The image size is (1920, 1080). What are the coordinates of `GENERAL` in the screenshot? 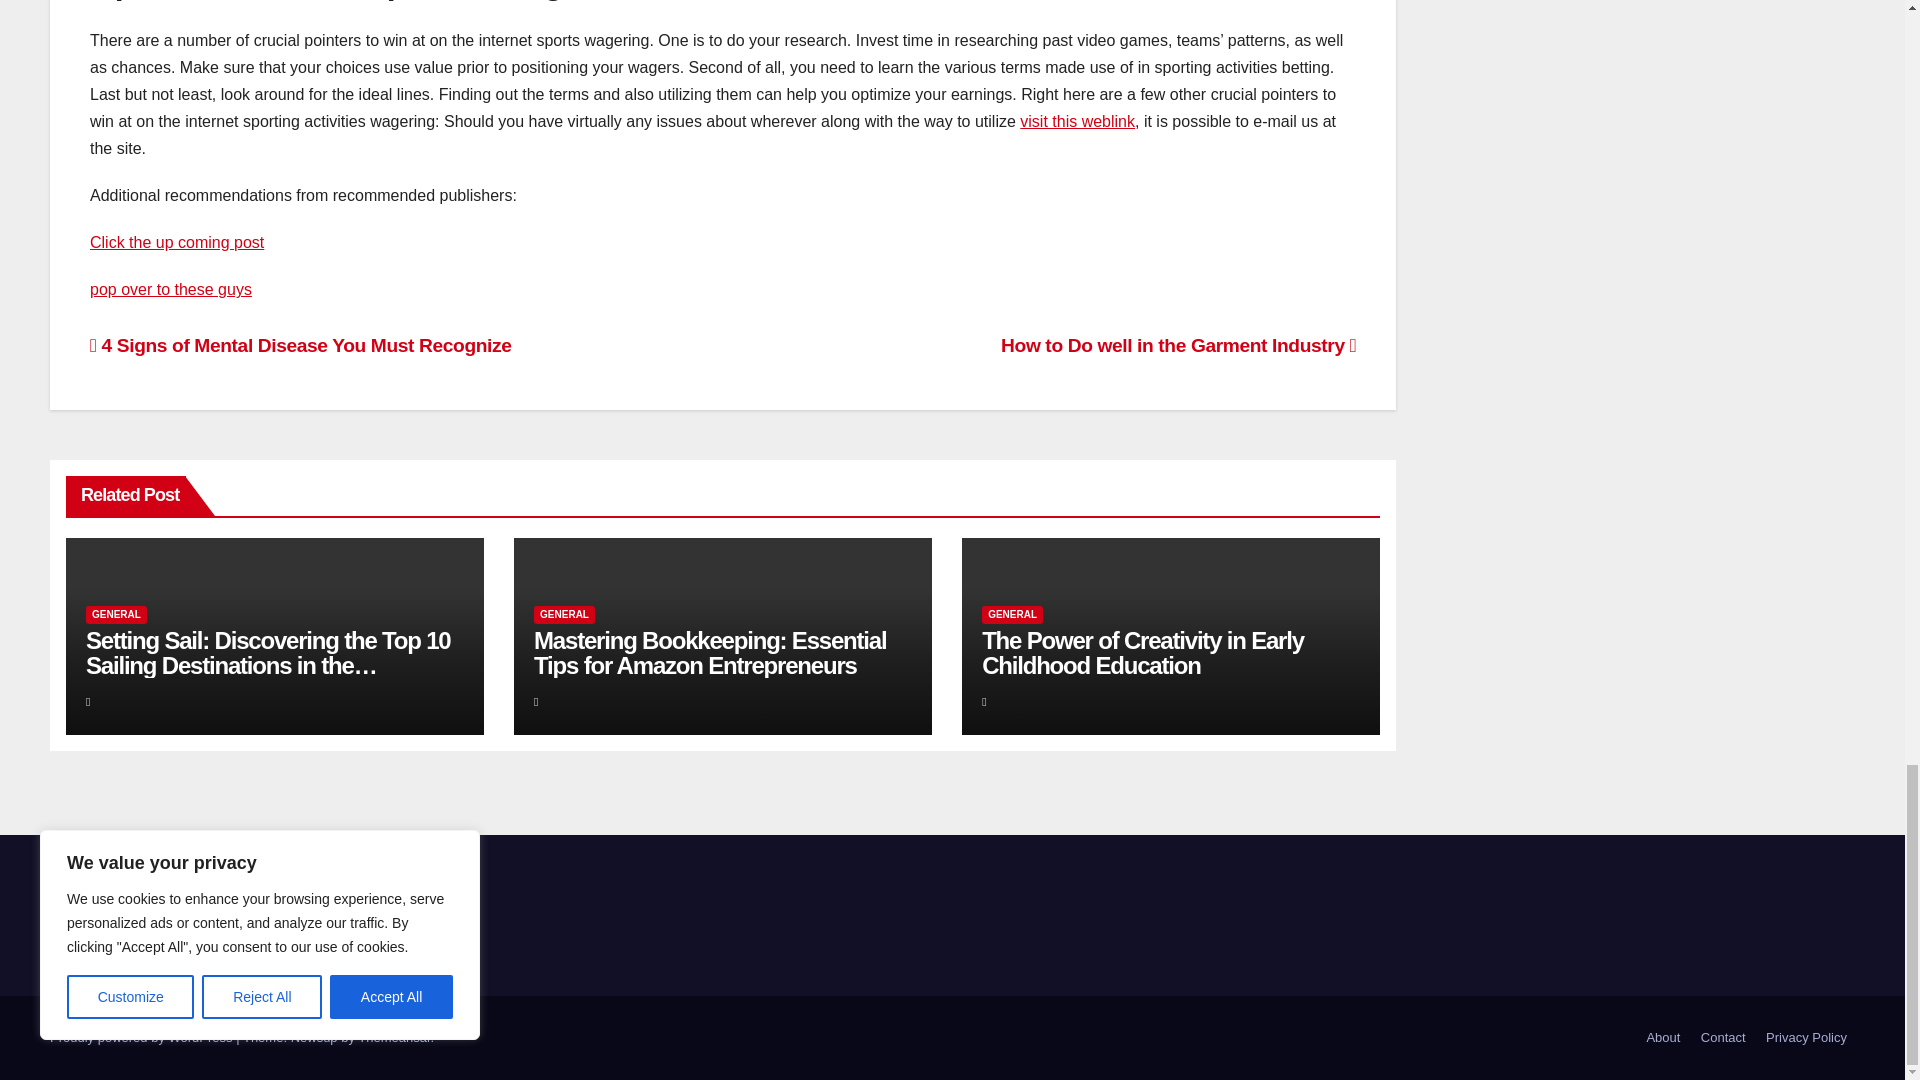 It's located at (564, 614).